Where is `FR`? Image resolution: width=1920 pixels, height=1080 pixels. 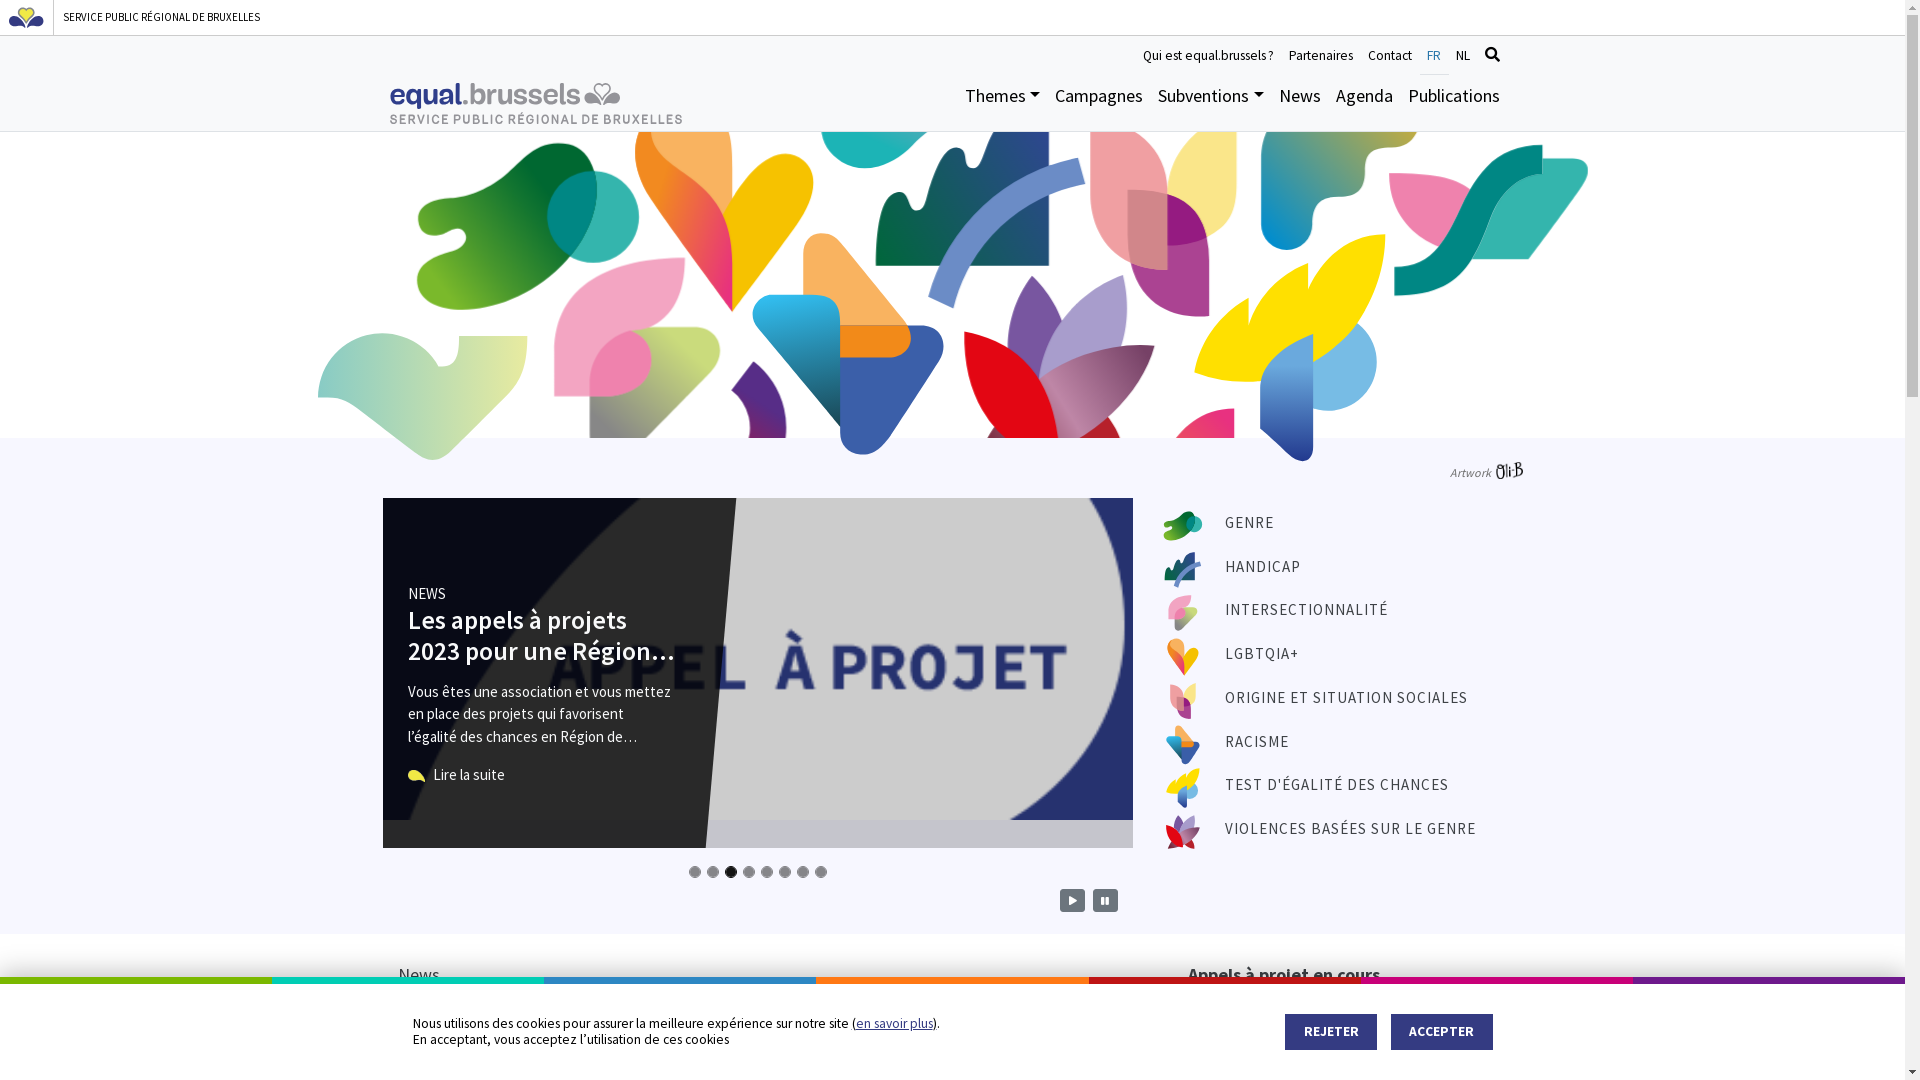
FR is located at coordinates (1434, 55).